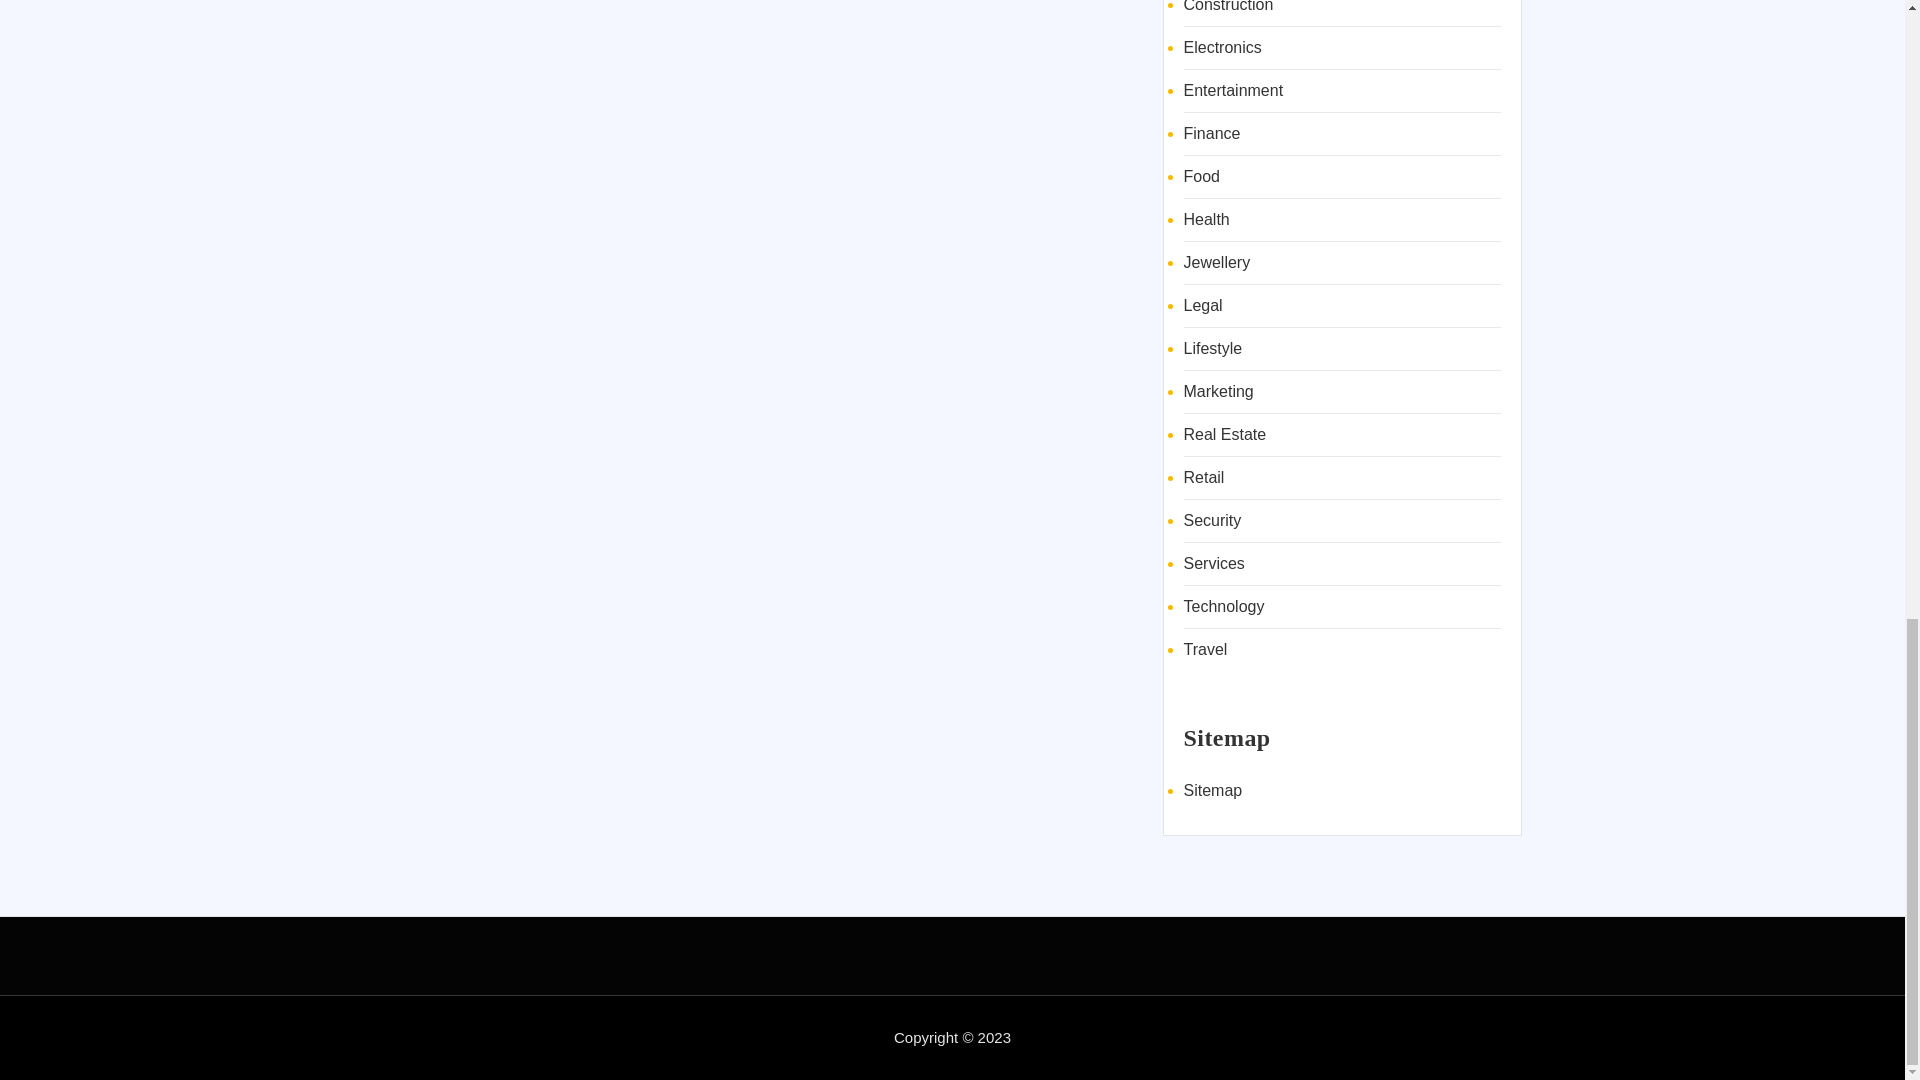  I want to click on Services, so click(1214, 564).